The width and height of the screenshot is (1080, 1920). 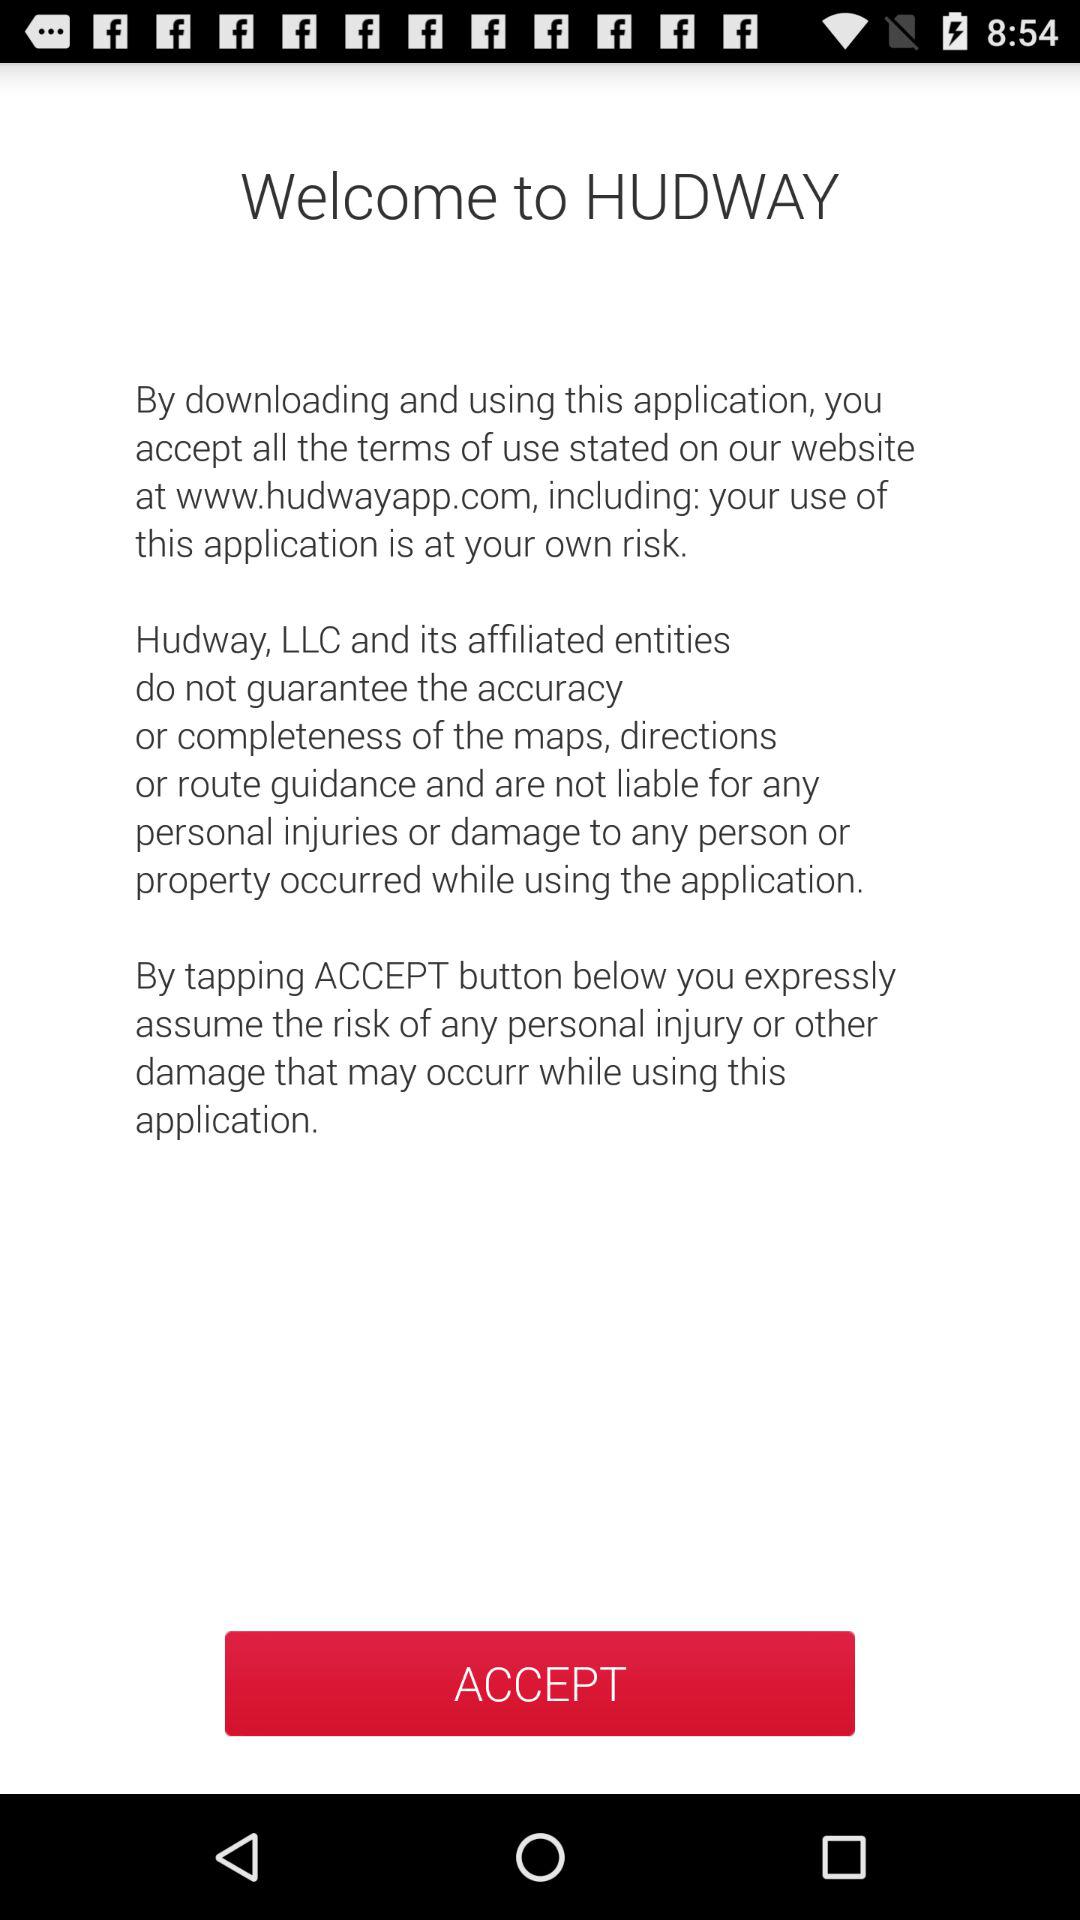 What do you see at coordinates (540, 734) in the screenshot?
I see `turn on by downloading and icon` at bounding box center [540, 734].